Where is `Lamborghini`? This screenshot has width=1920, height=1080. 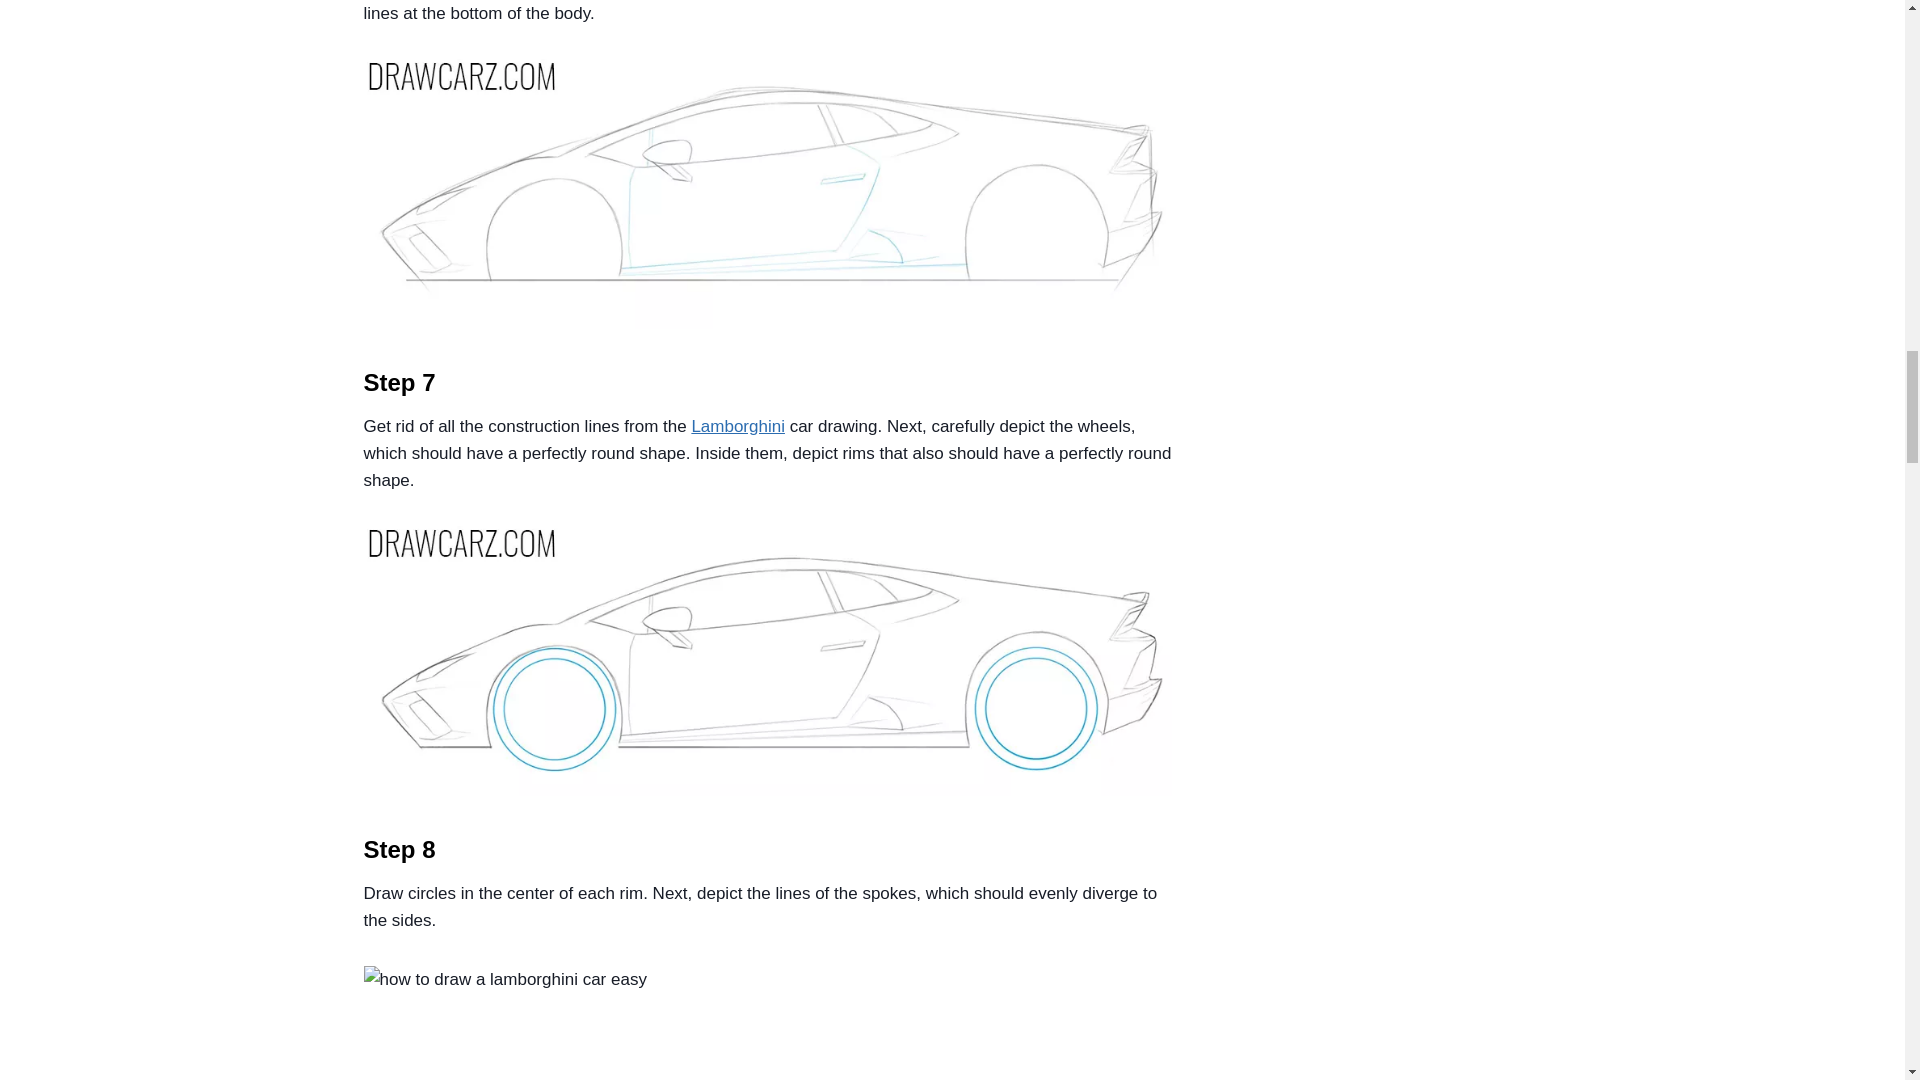
Lamborghini is located at coordinates (738, 426).